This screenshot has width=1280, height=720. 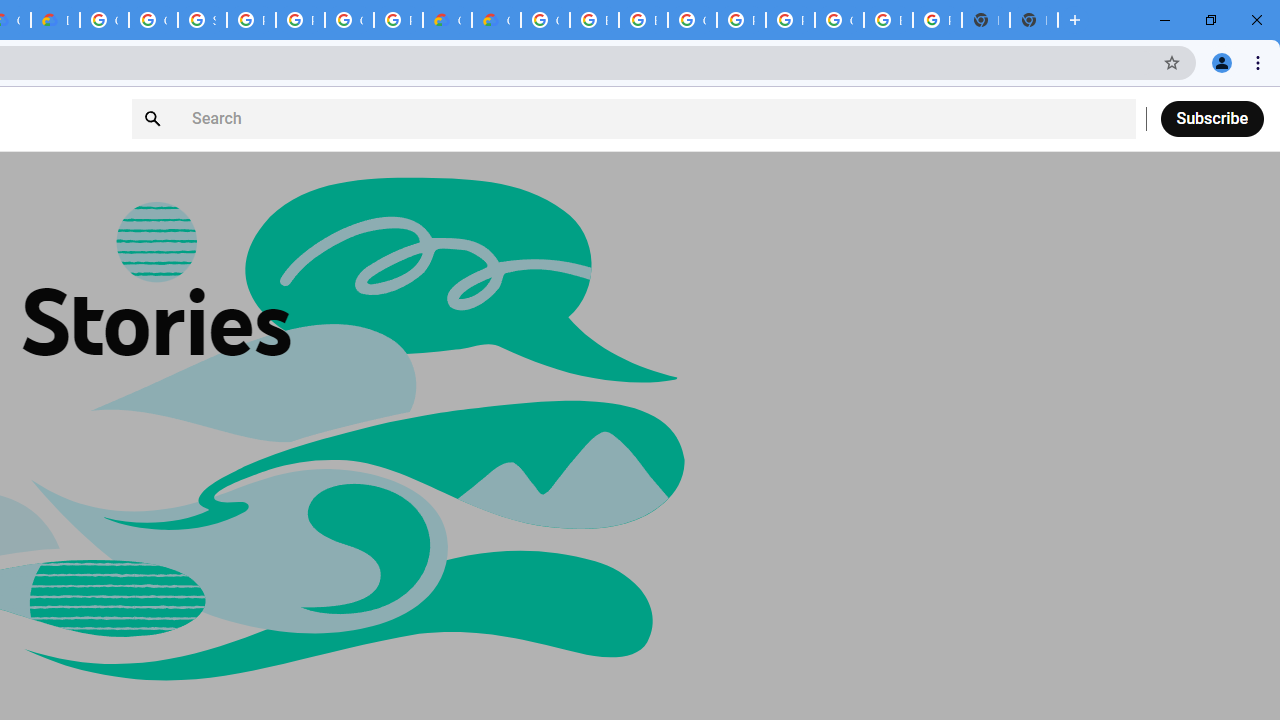 I want to click on Google Cloud Platform, so click(x=545, y=20).